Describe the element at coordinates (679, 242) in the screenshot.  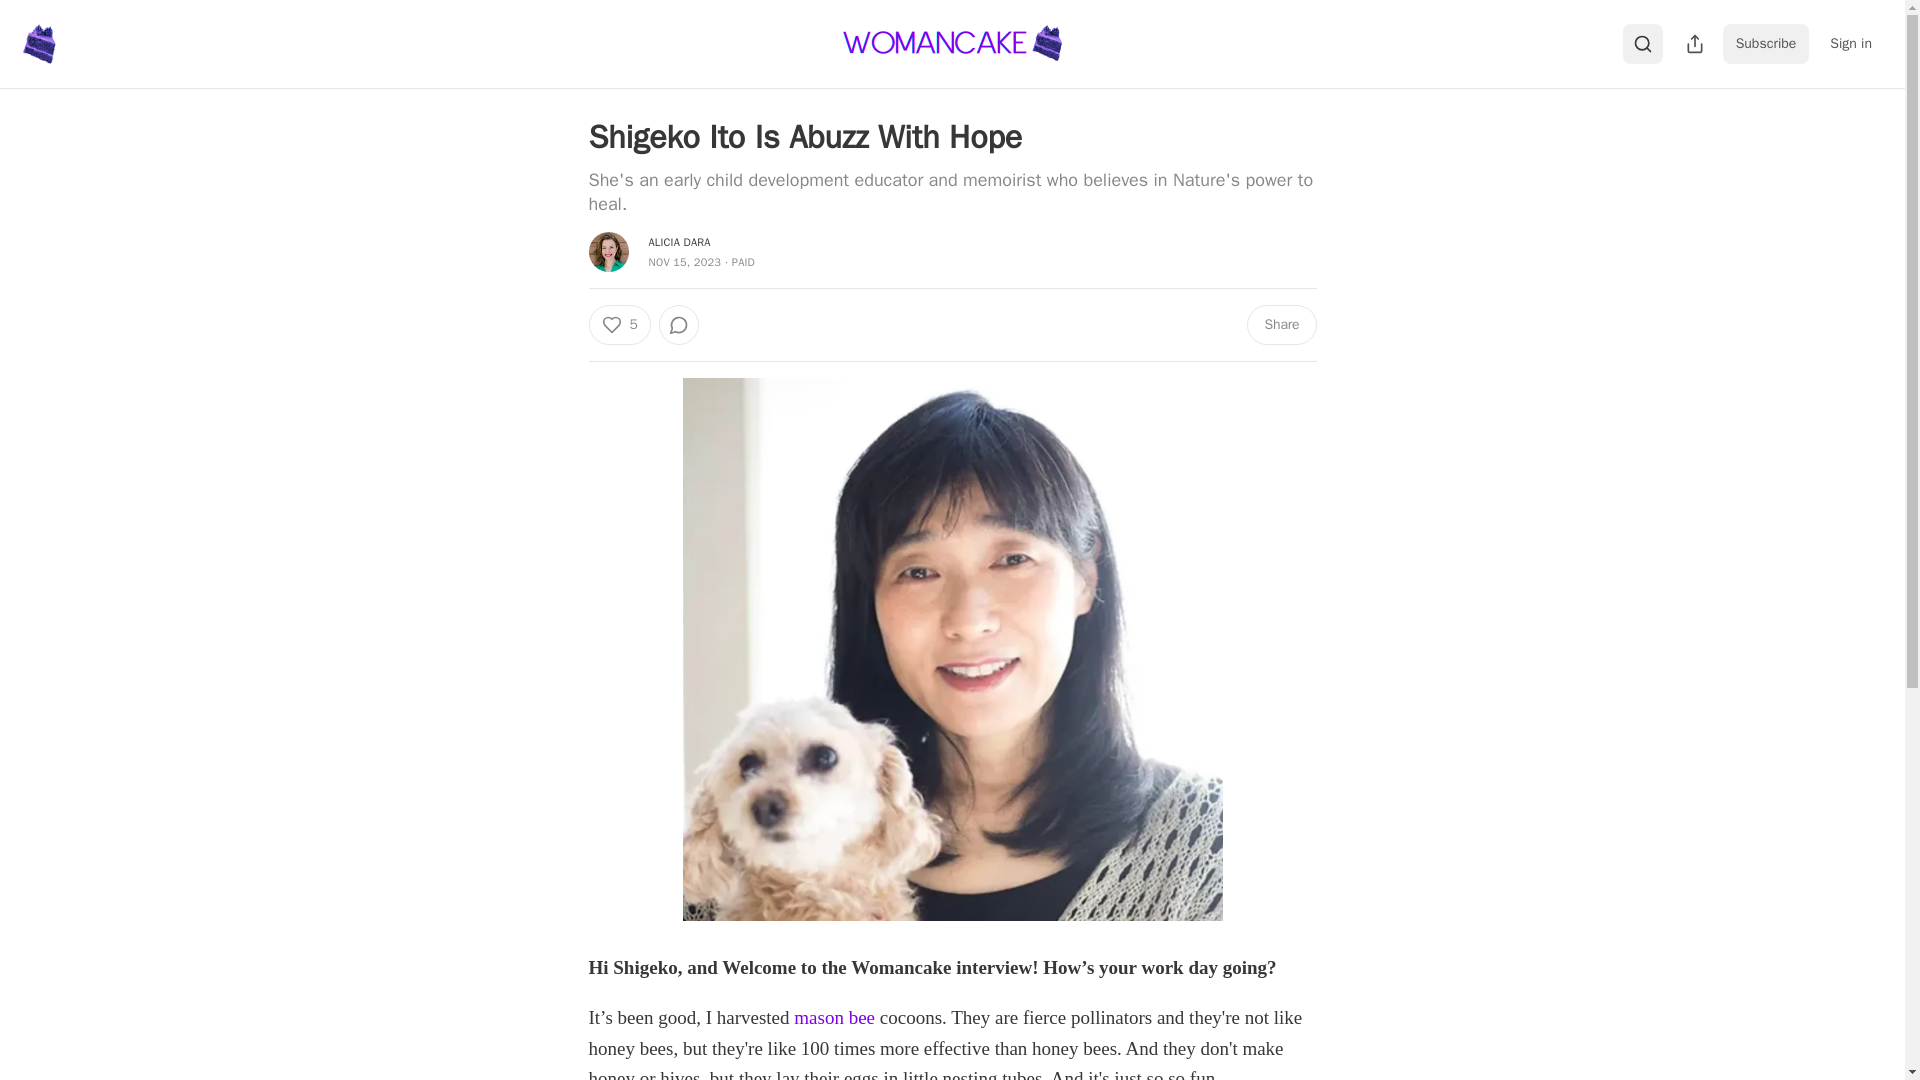
I see `ALICIA DARA` at that location.